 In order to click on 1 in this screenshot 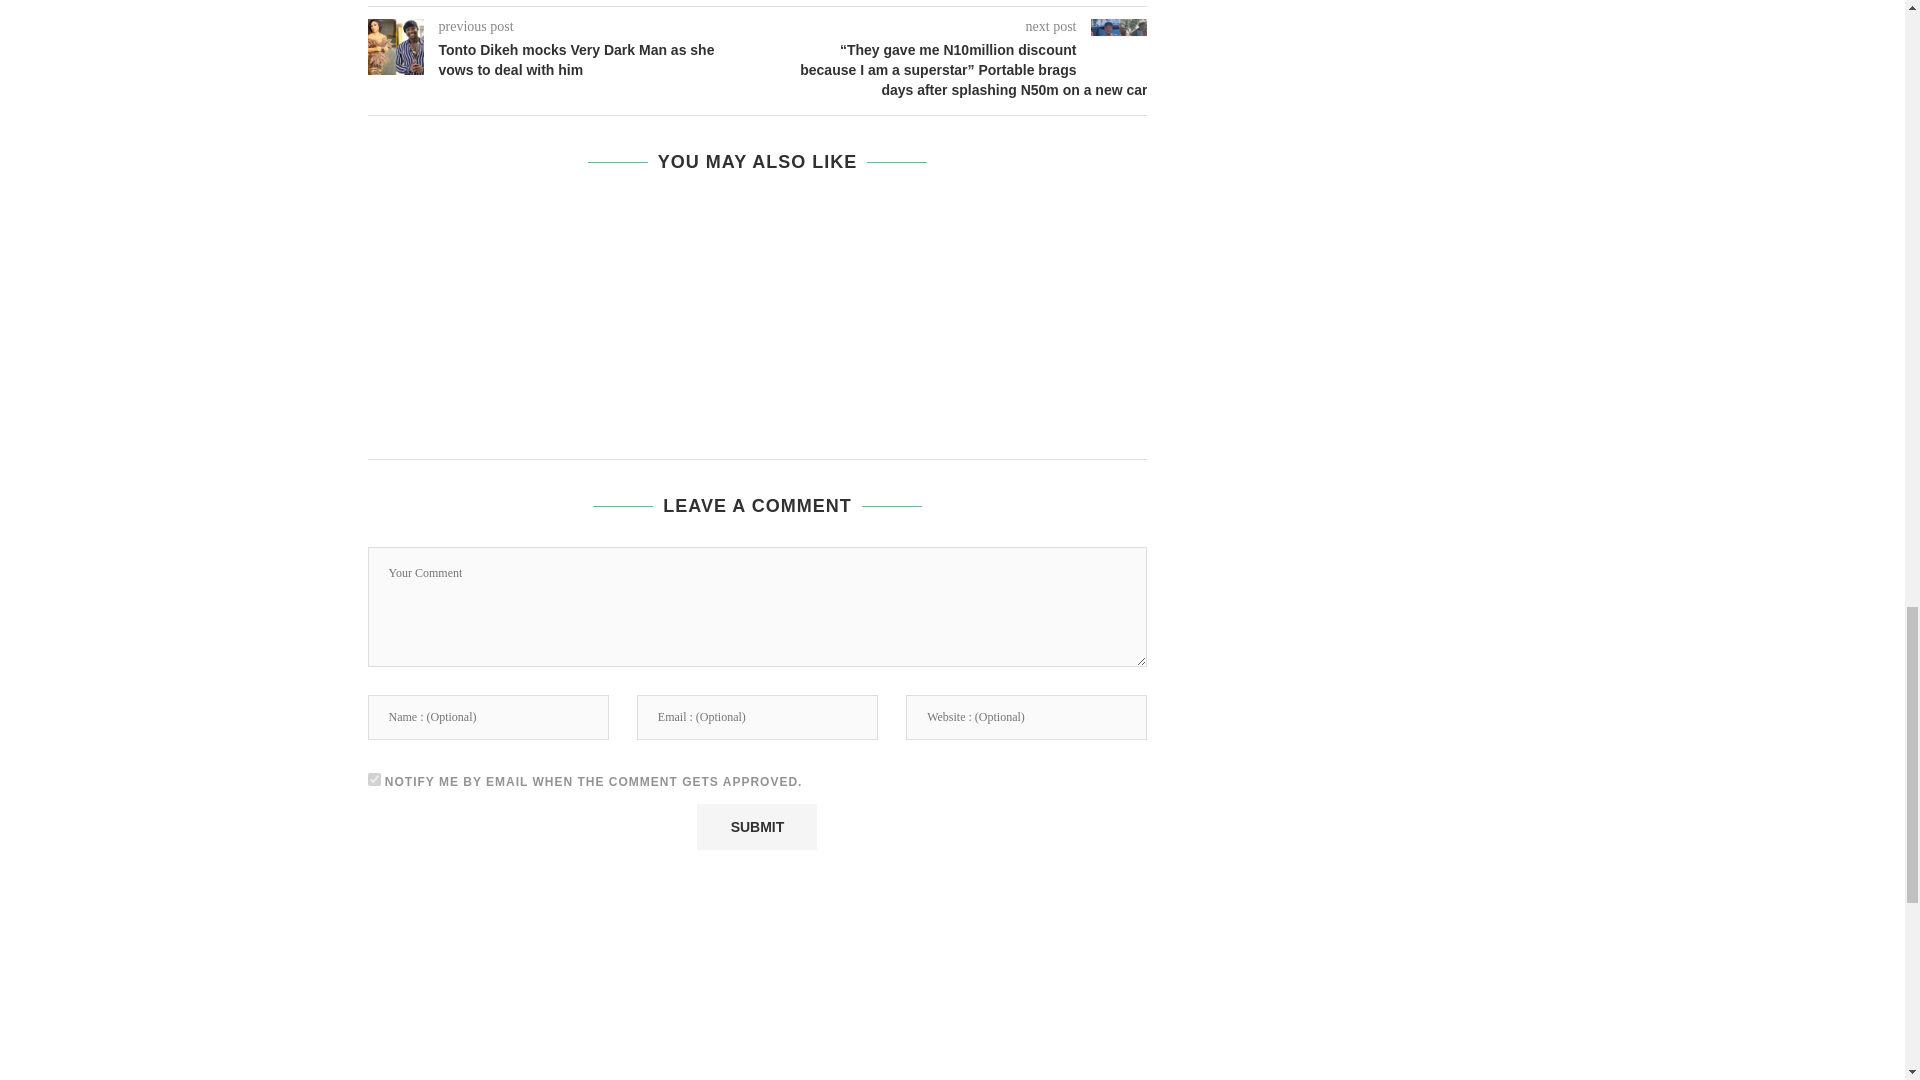, I will do `click(374, 780)`.